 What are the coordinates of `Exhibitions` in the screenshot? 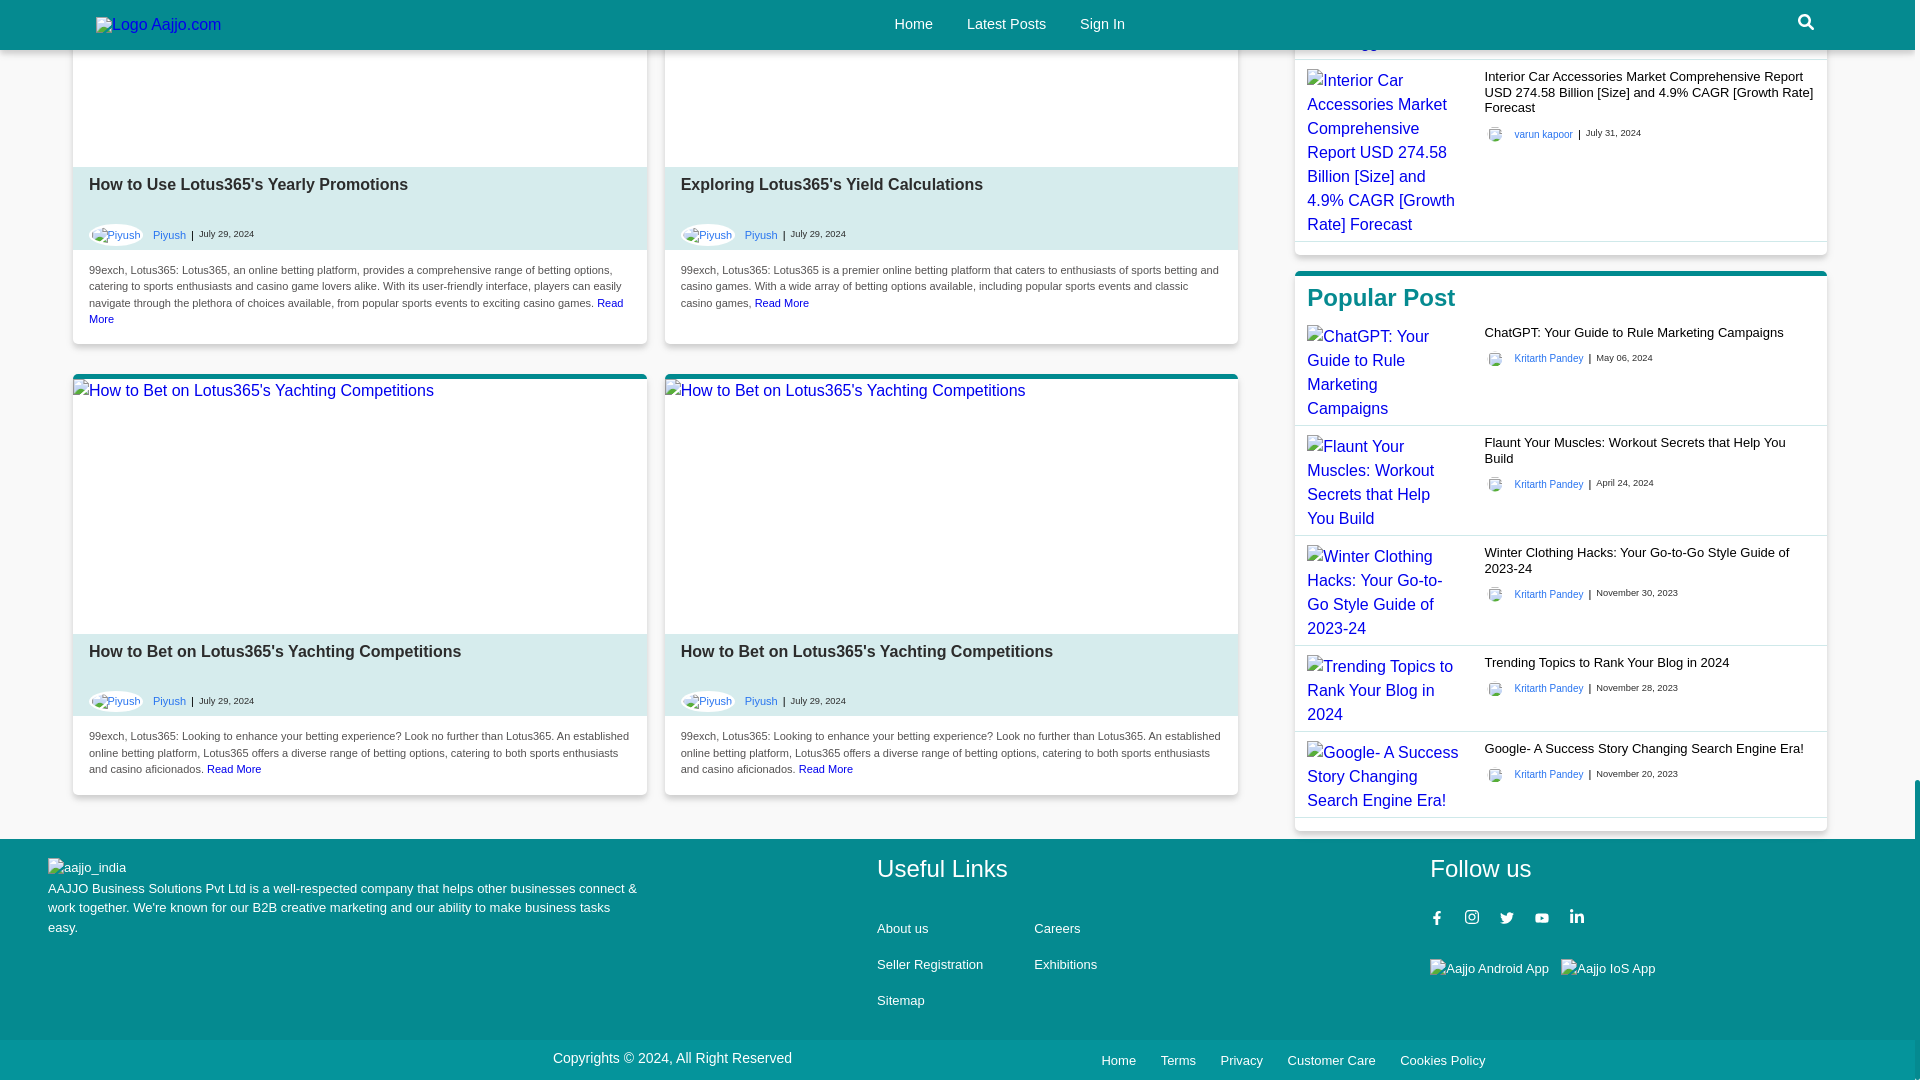 It's located at (1065, 964).